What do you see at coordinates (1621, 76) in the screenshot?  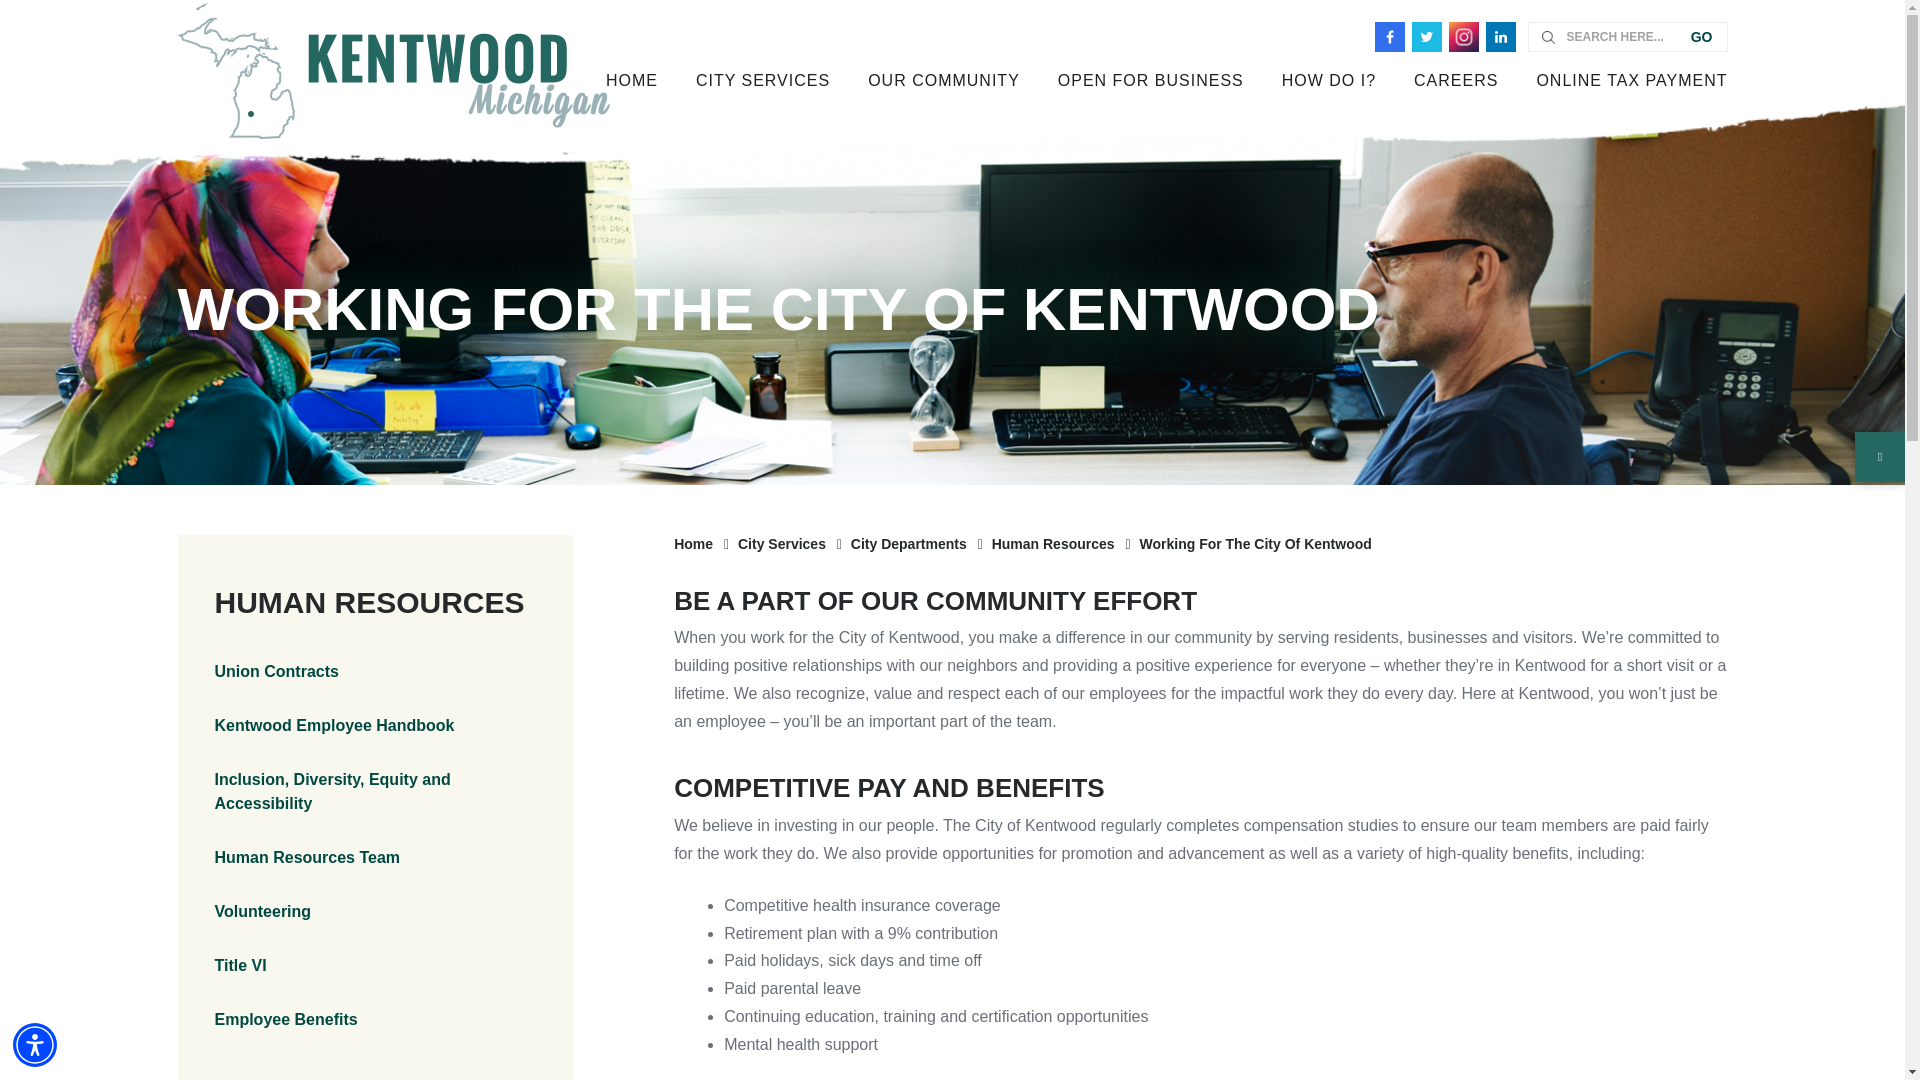 I see `ONLINE TAX PAYMENT` at bounding box center [1621, 76].